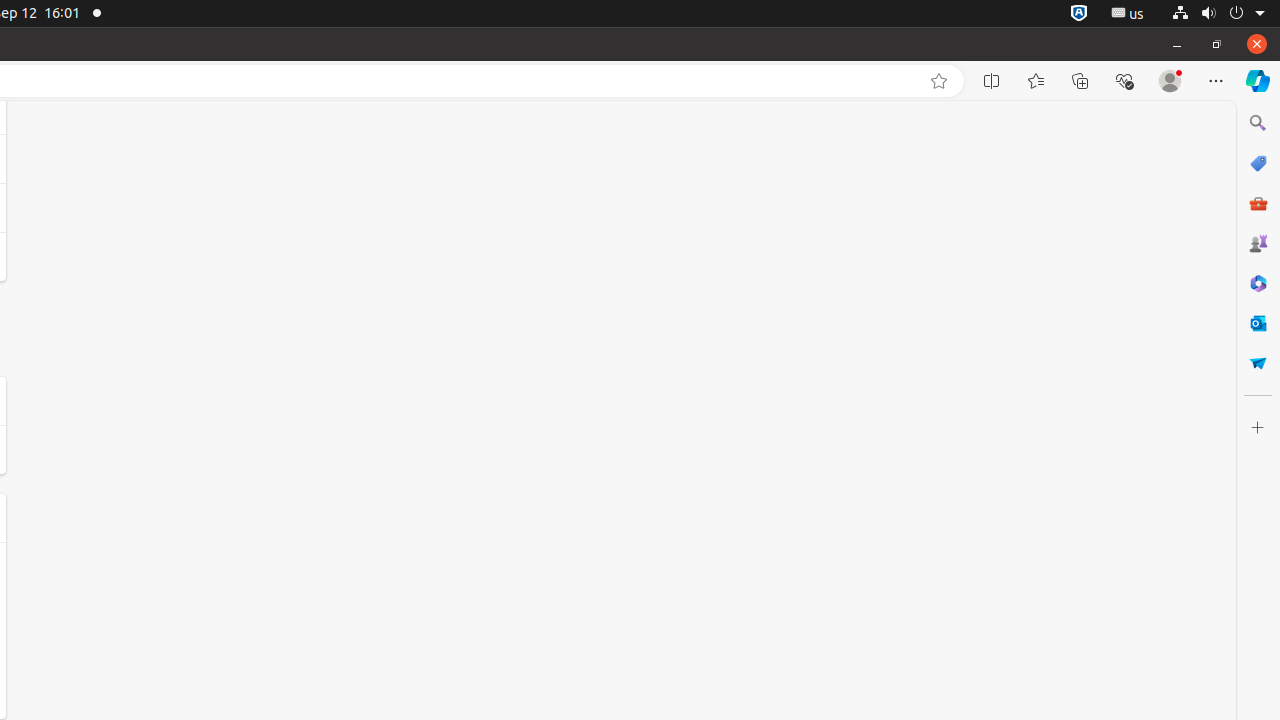 Image resolution: width=1280 pixels, height=720 pixels. Describe the element at coordinates (1258, 163) in the screenshot. I see `Microsoft Shopping` at that location.